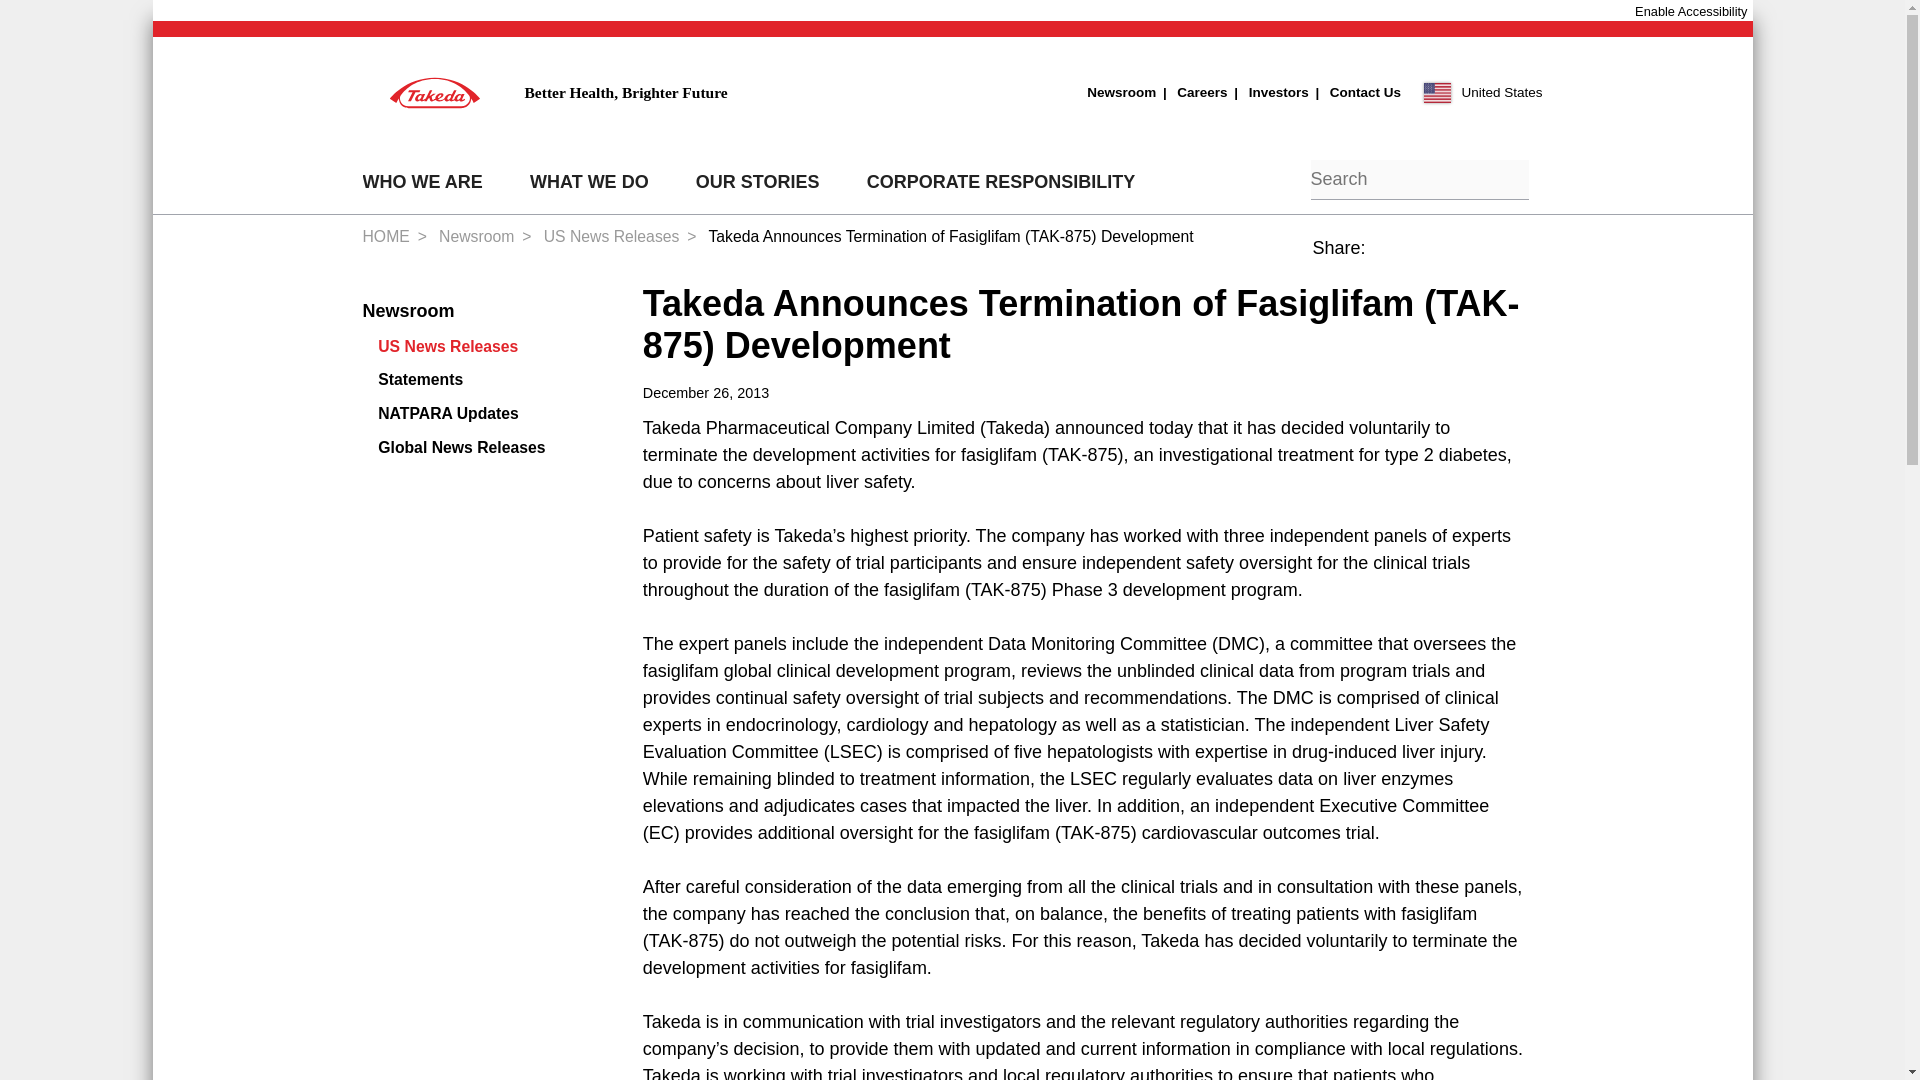 The image size is (1920, 1080). Describe the element at coordinates (1268, 92) in the screenshot. I see `Investors` at that location.